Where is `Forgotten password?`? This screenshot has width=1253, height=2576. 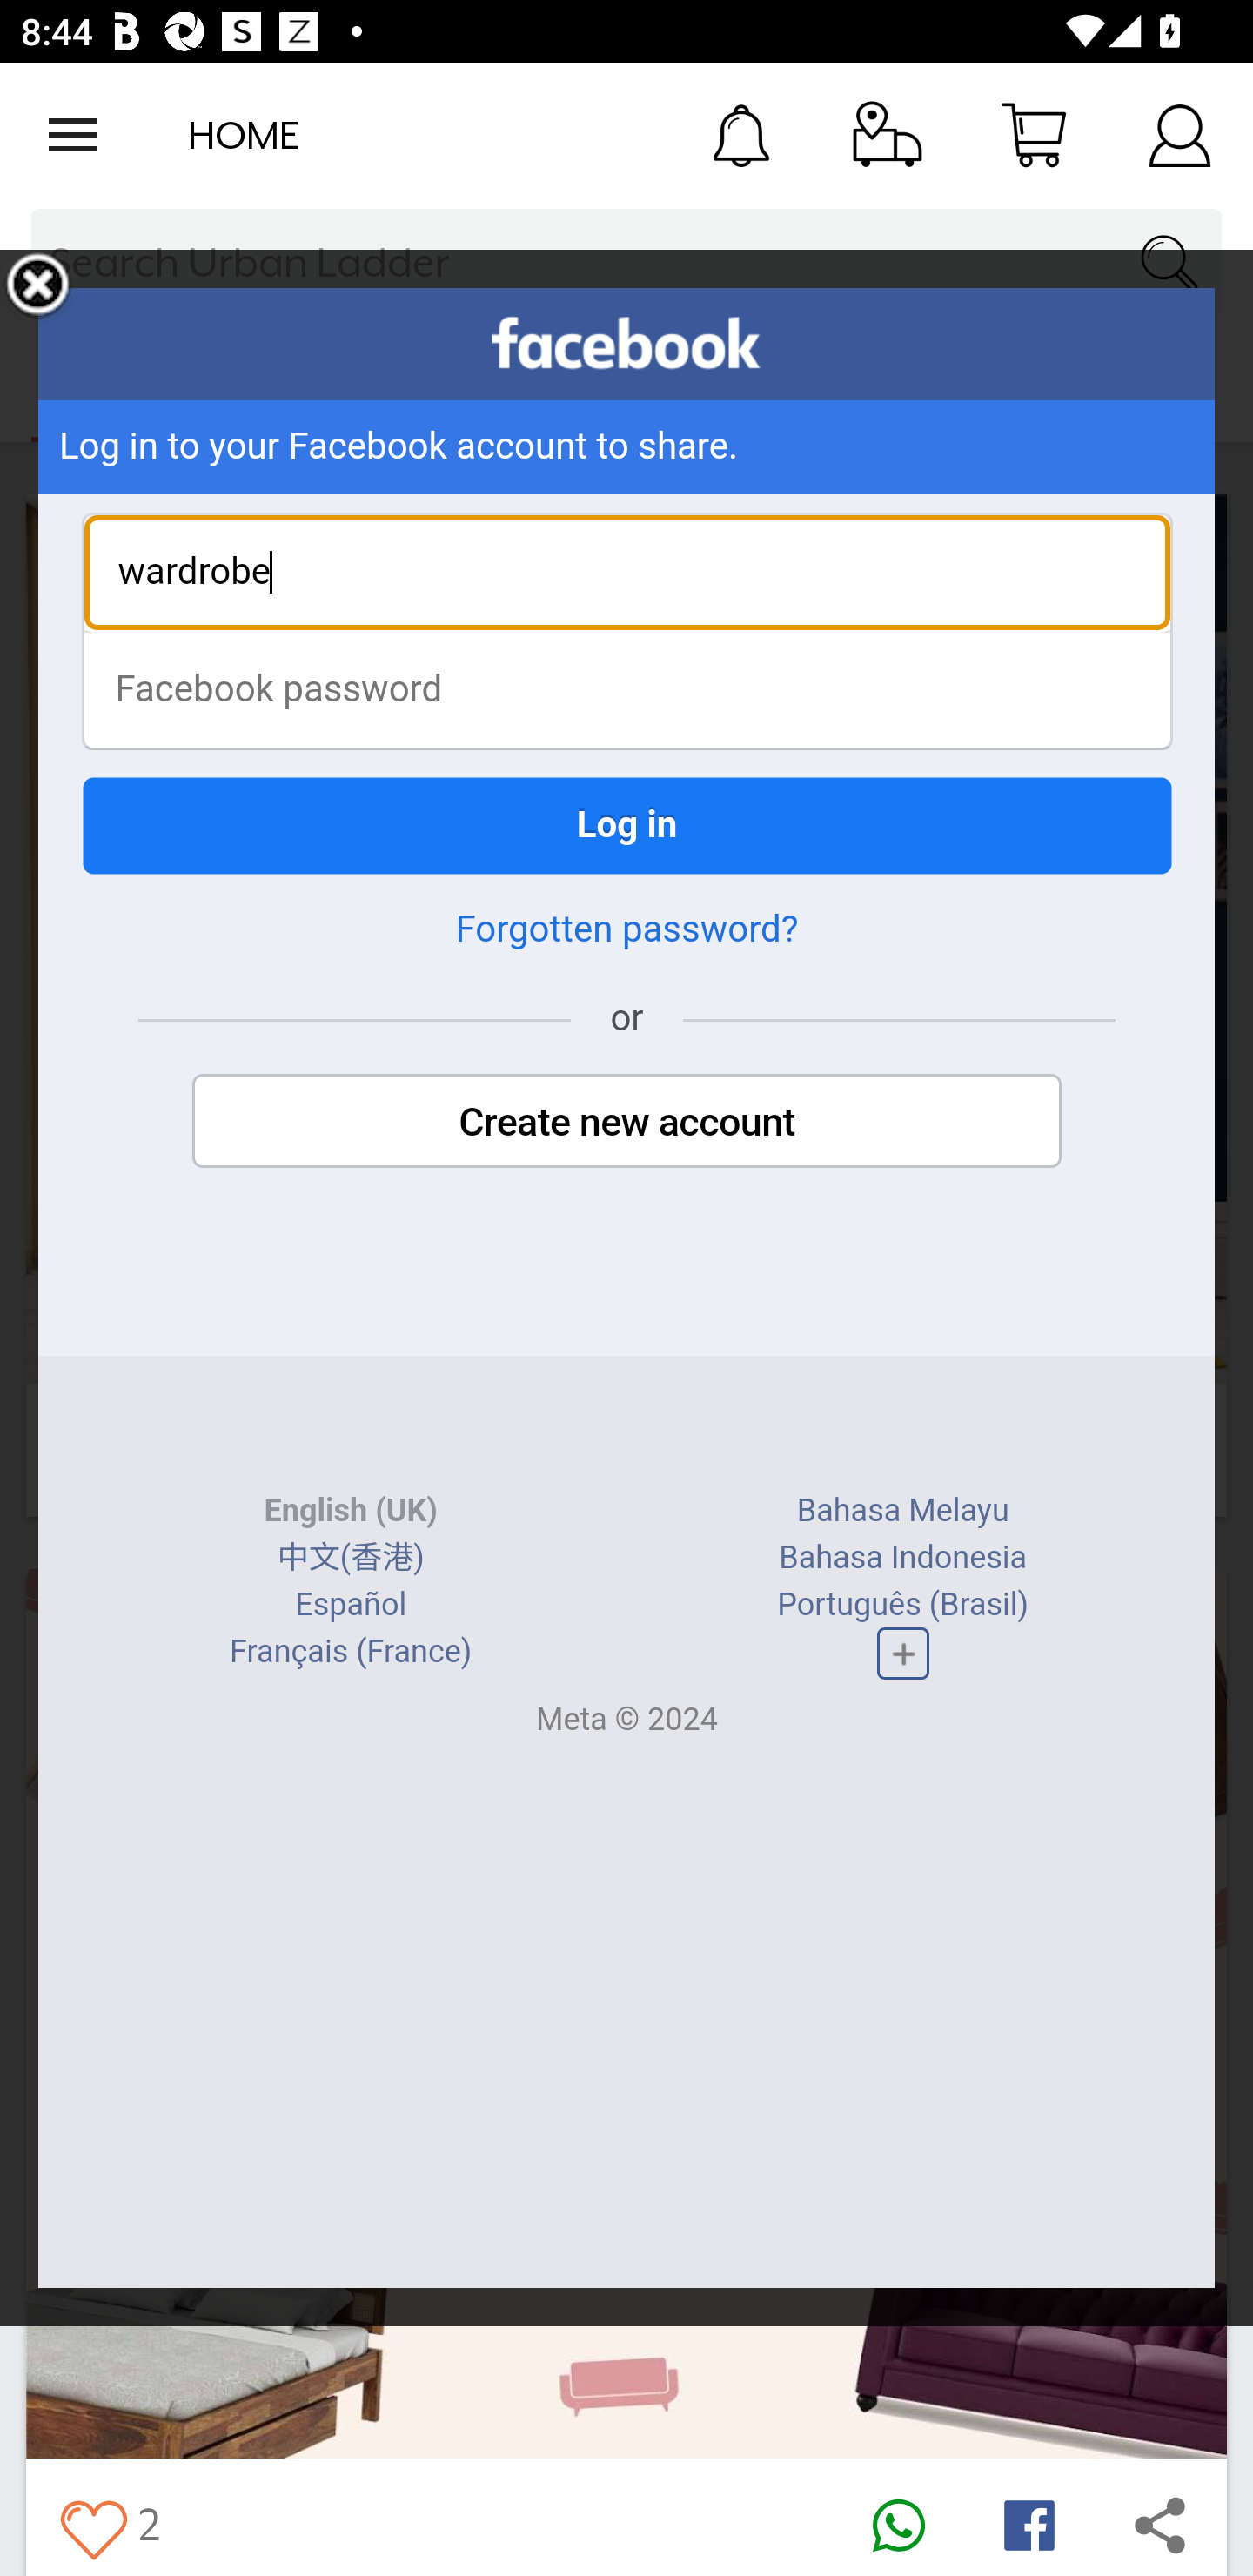
Forgotten password? is located at coordinates (626, 928).